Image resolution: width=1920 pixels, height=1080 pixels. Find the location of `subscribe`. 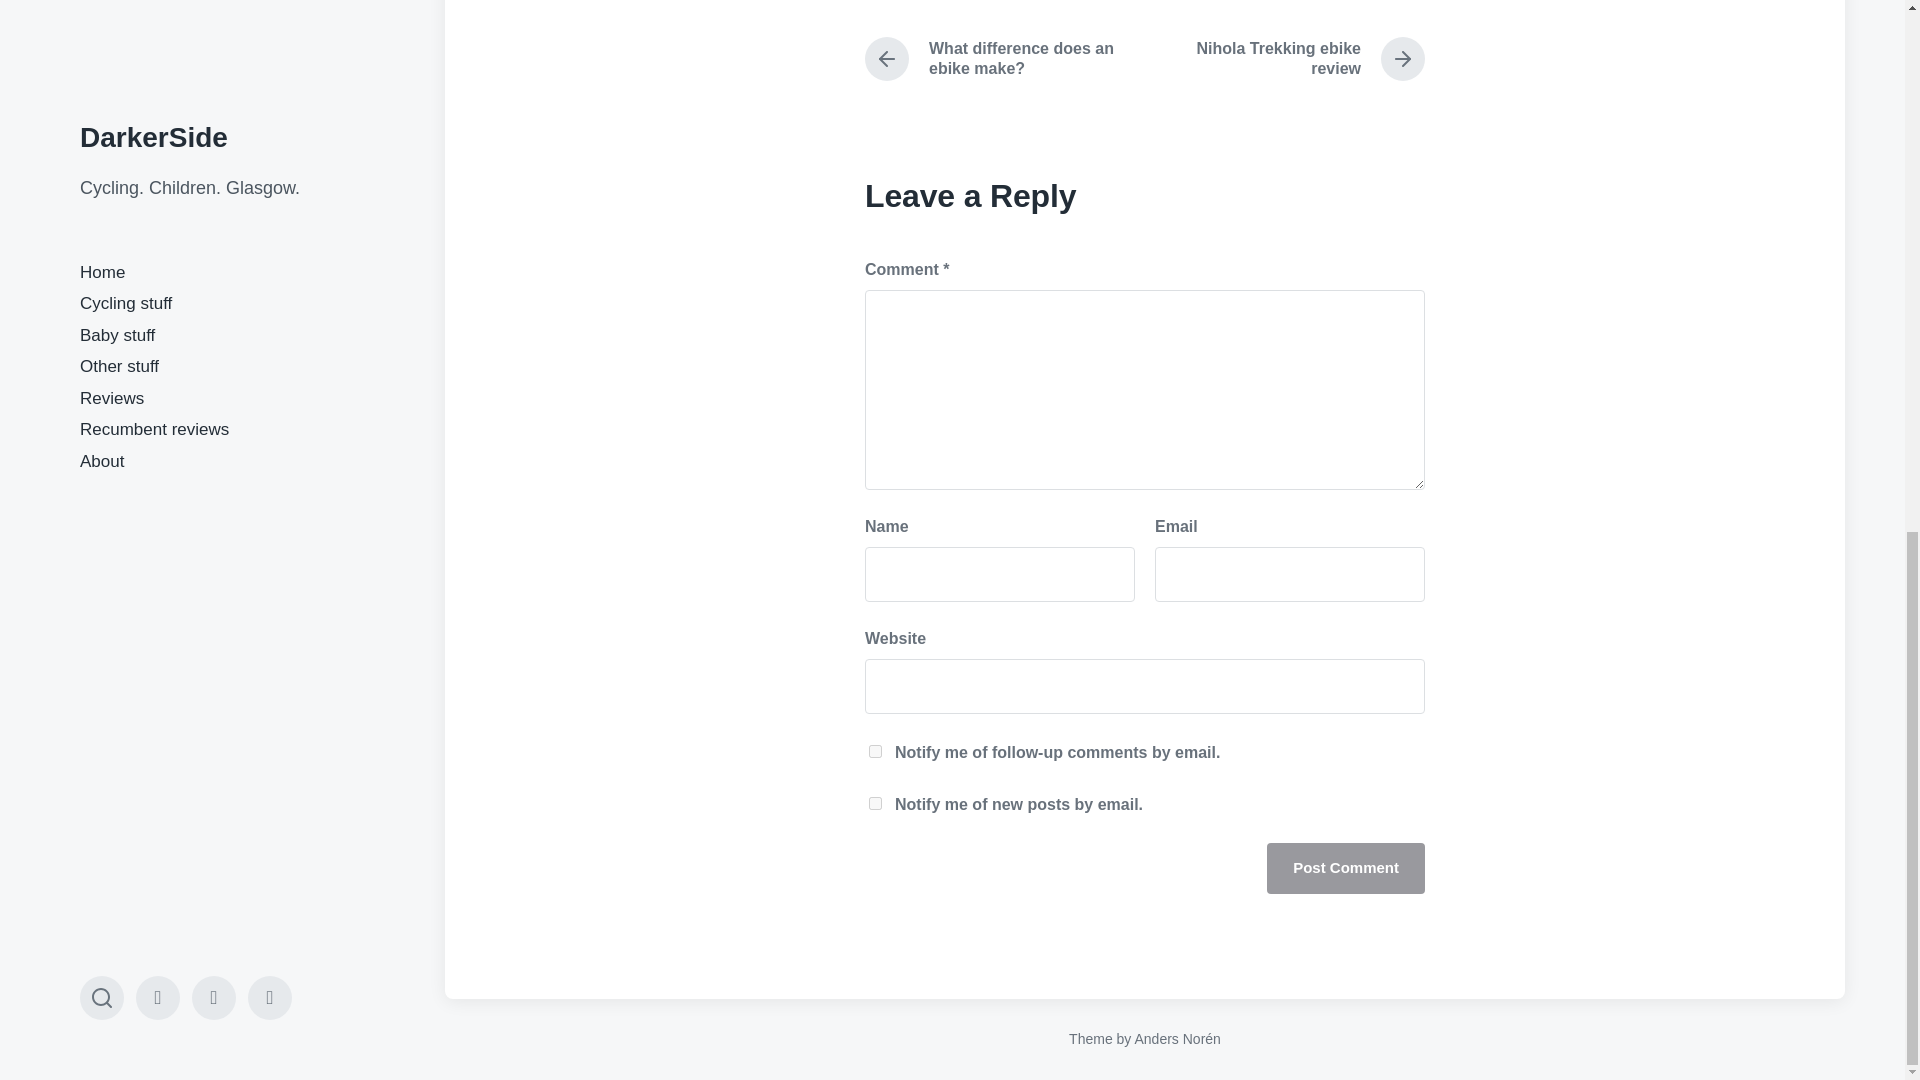

subscribe is located at coordinates (1306, 58).